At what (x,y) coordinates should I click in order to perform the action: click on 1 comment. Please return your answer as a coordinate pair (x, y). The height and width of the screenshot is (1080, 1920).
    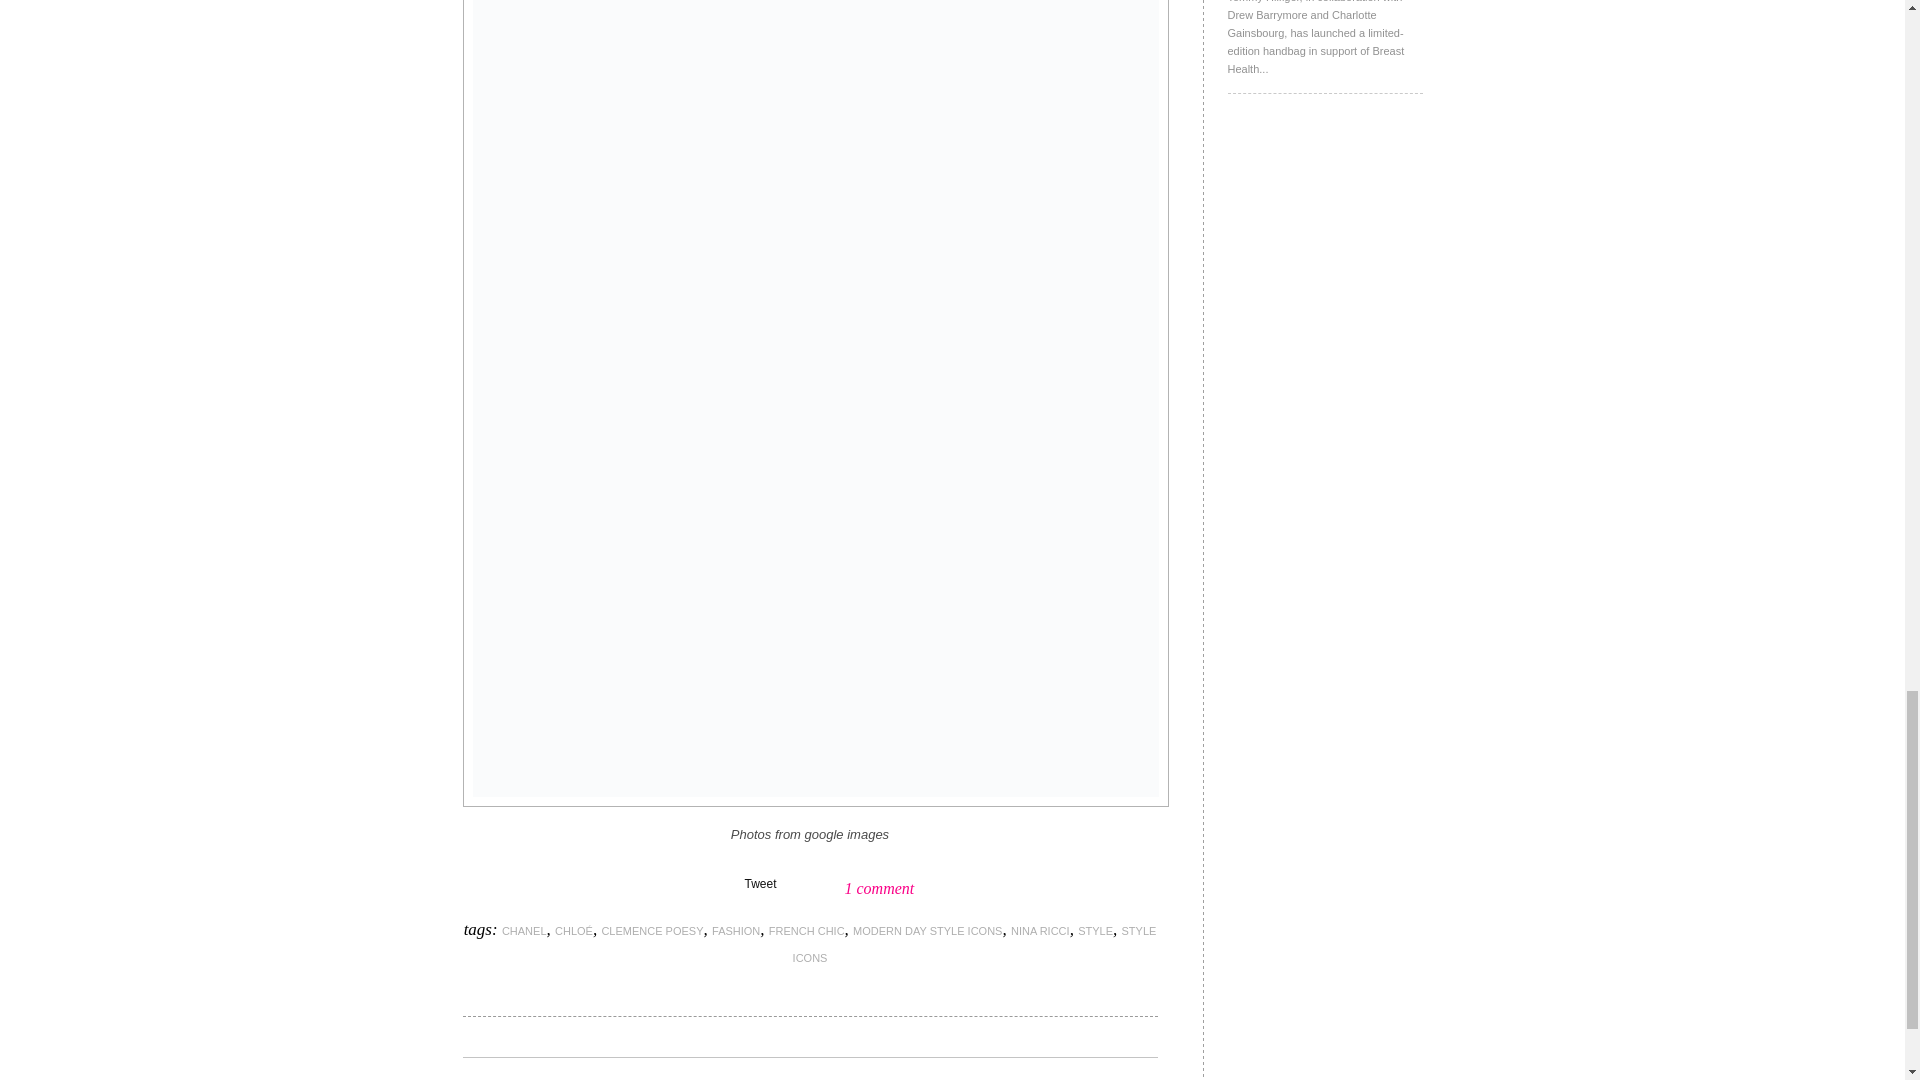
    Looking at the image, I should click on (878, 888).